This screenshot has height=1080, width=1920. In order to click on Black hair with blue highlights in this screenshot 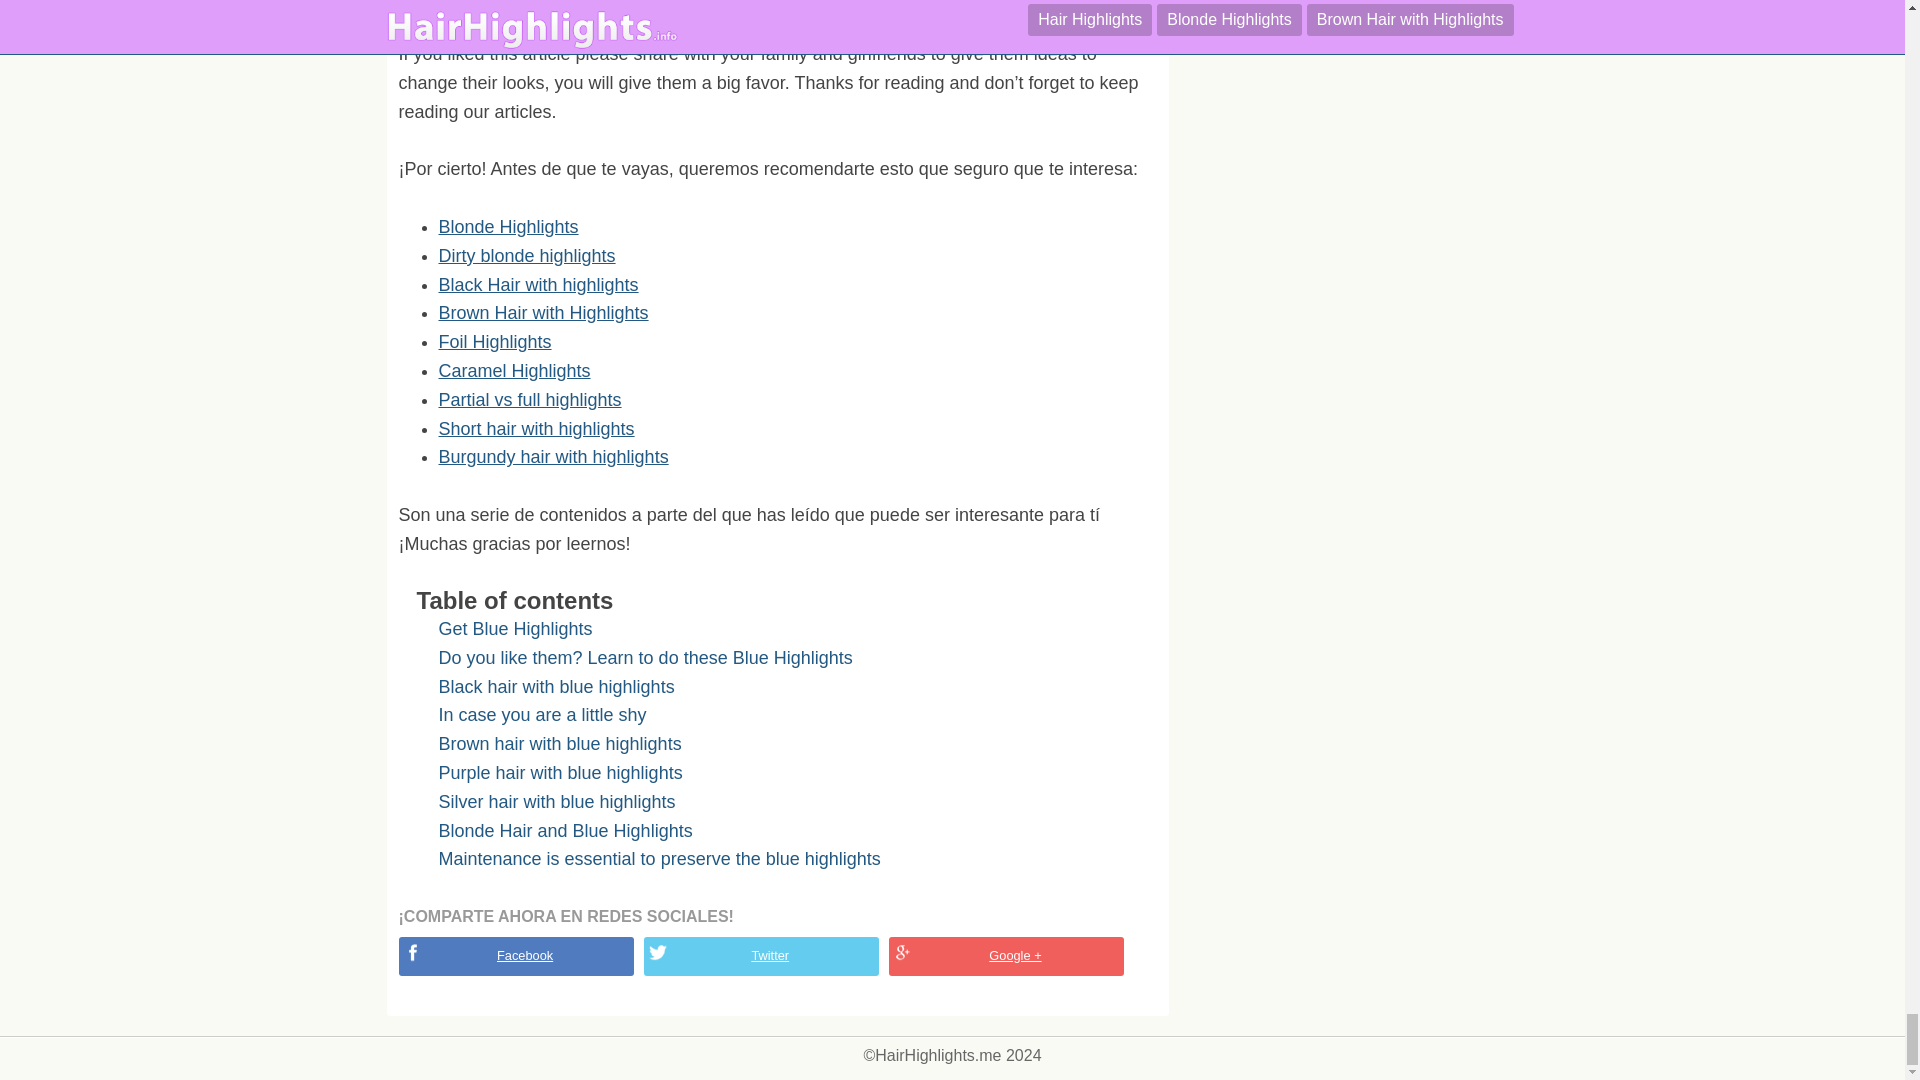, I will do `click(555, 686)`.